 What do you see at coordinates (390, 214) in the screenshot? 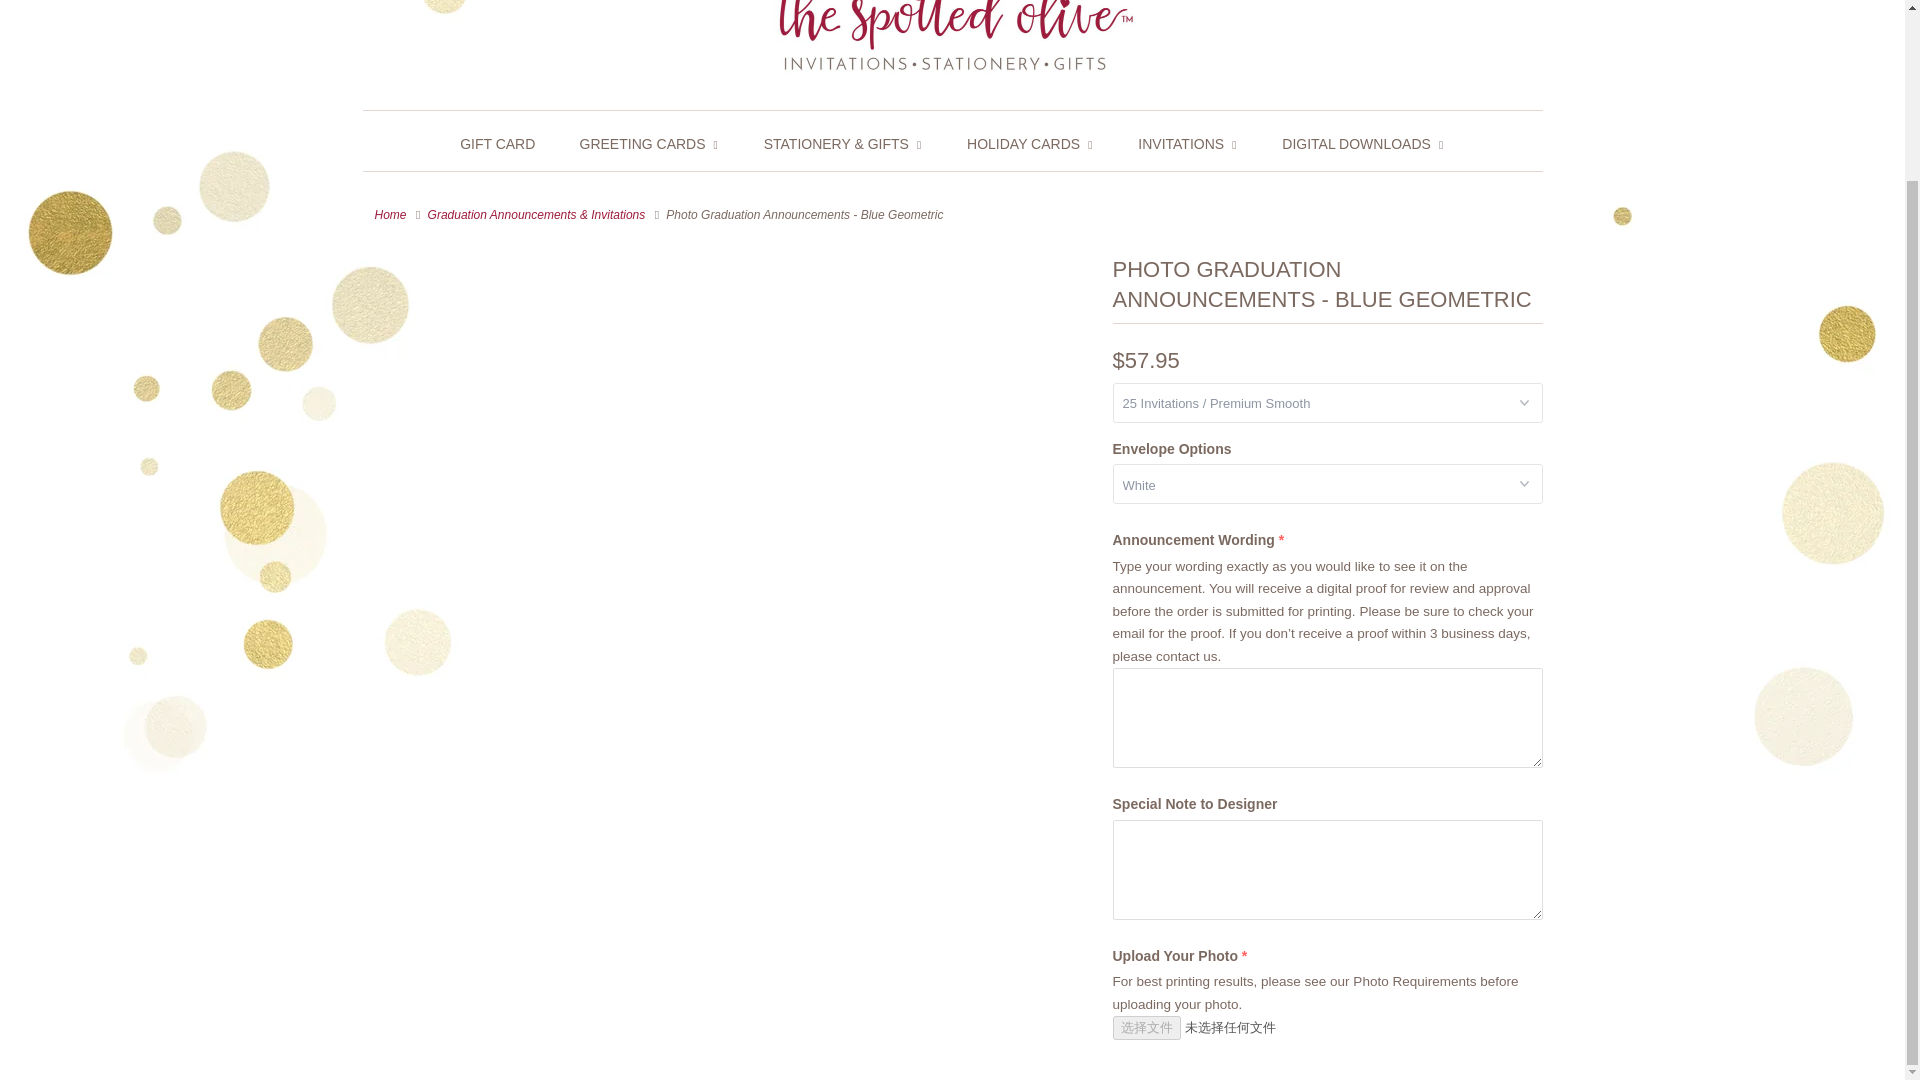
I see `The Spotted Olive` at bounding box center [390, 214].